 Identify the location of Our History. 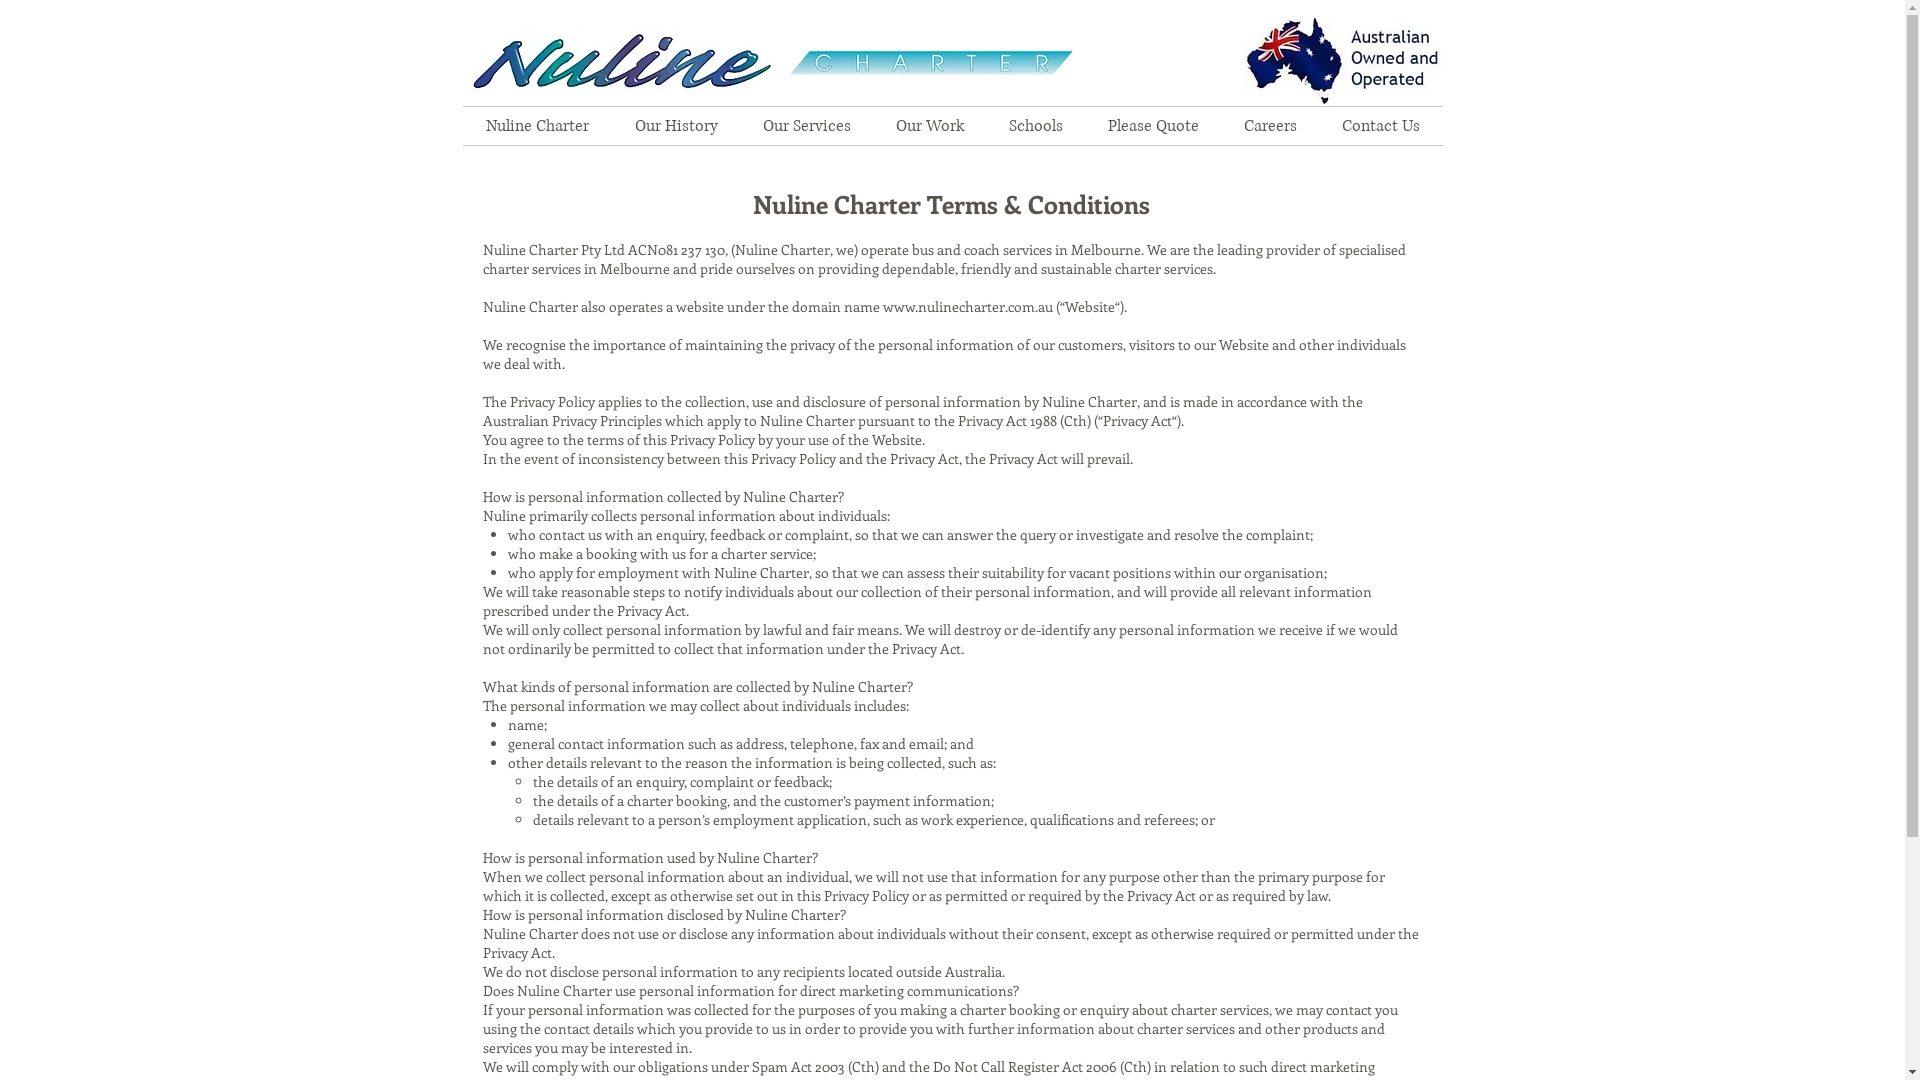
(676, 126).